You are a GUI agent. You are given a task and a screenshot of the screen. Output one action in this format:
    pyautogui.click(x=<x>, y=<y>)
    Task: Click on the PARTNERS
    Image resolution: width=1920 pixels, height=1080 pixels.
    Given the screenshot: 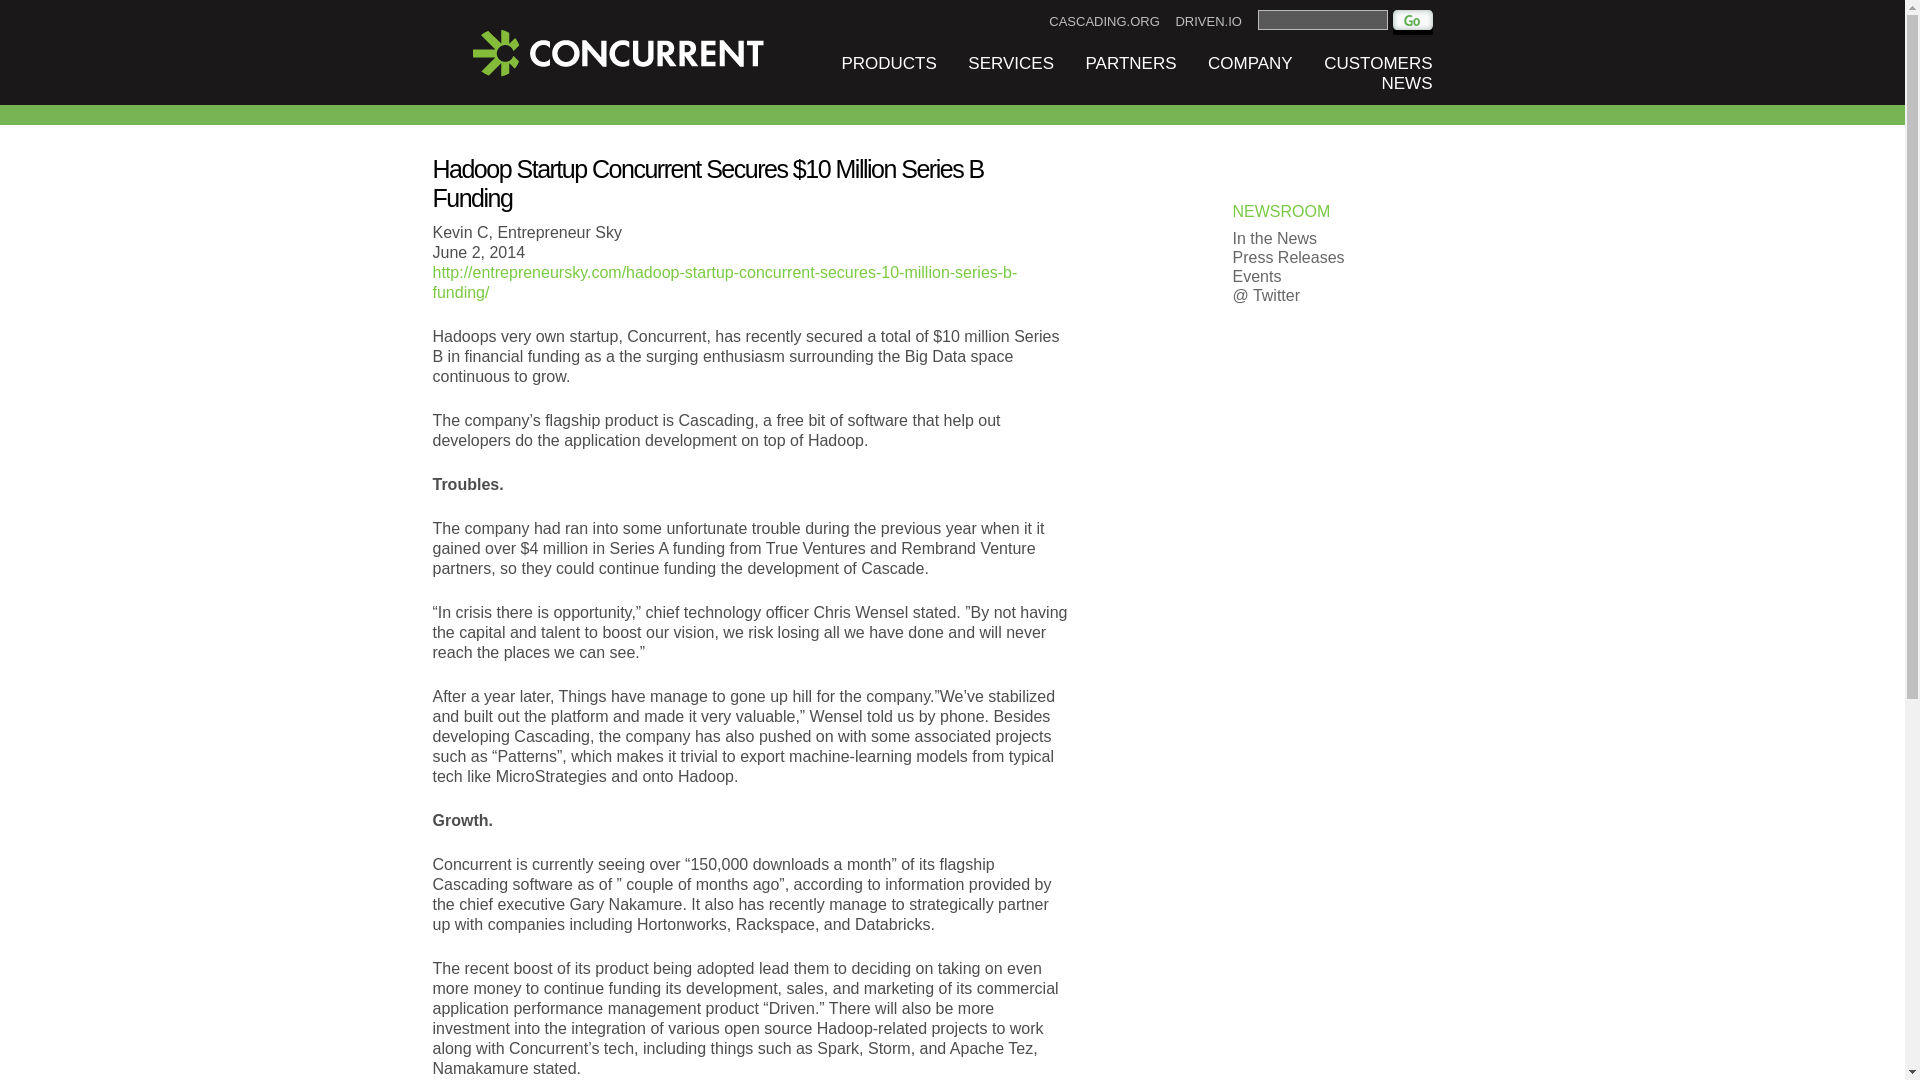 What is the action you would take?
    pyautogui.click(x=1131, y=64)
    